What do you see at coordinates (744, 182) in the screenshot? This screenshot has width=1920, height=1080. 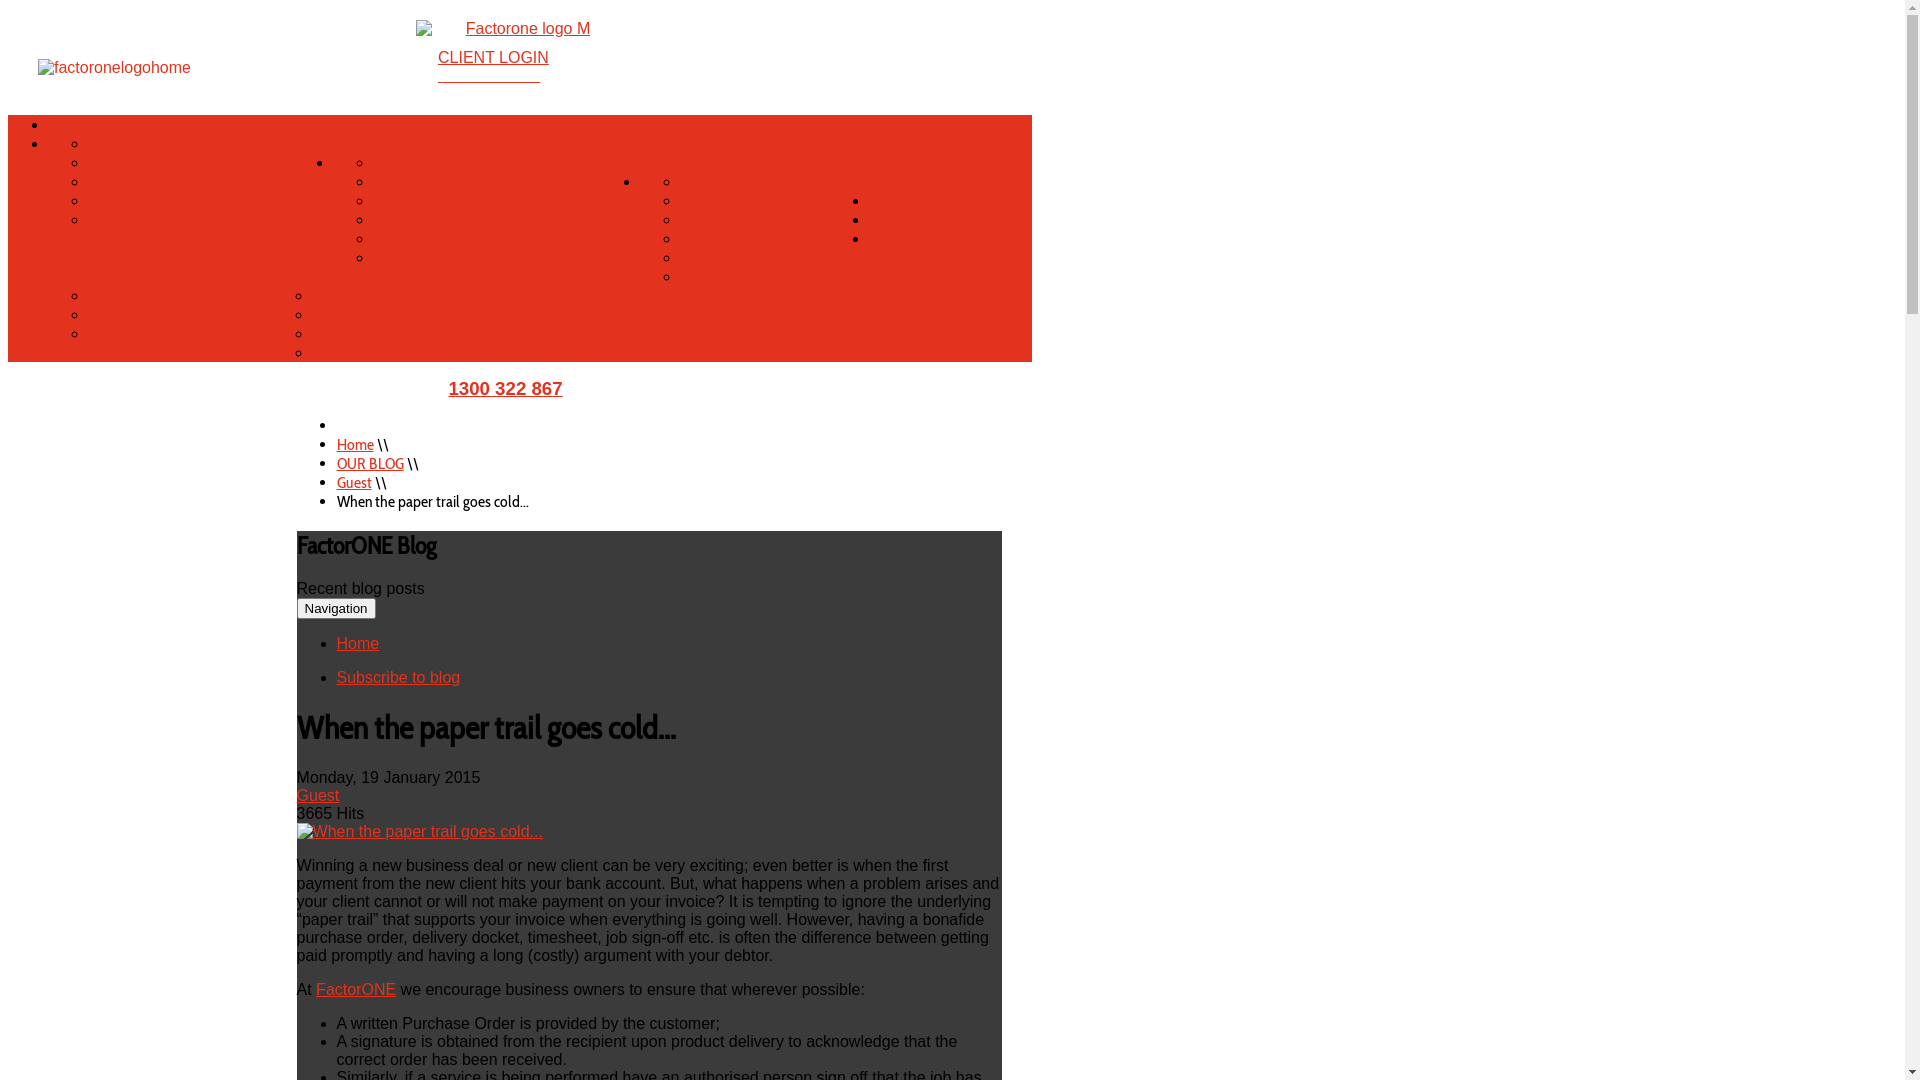 I see `ABOUT FACTORONE` at bounding box center [744, 182].